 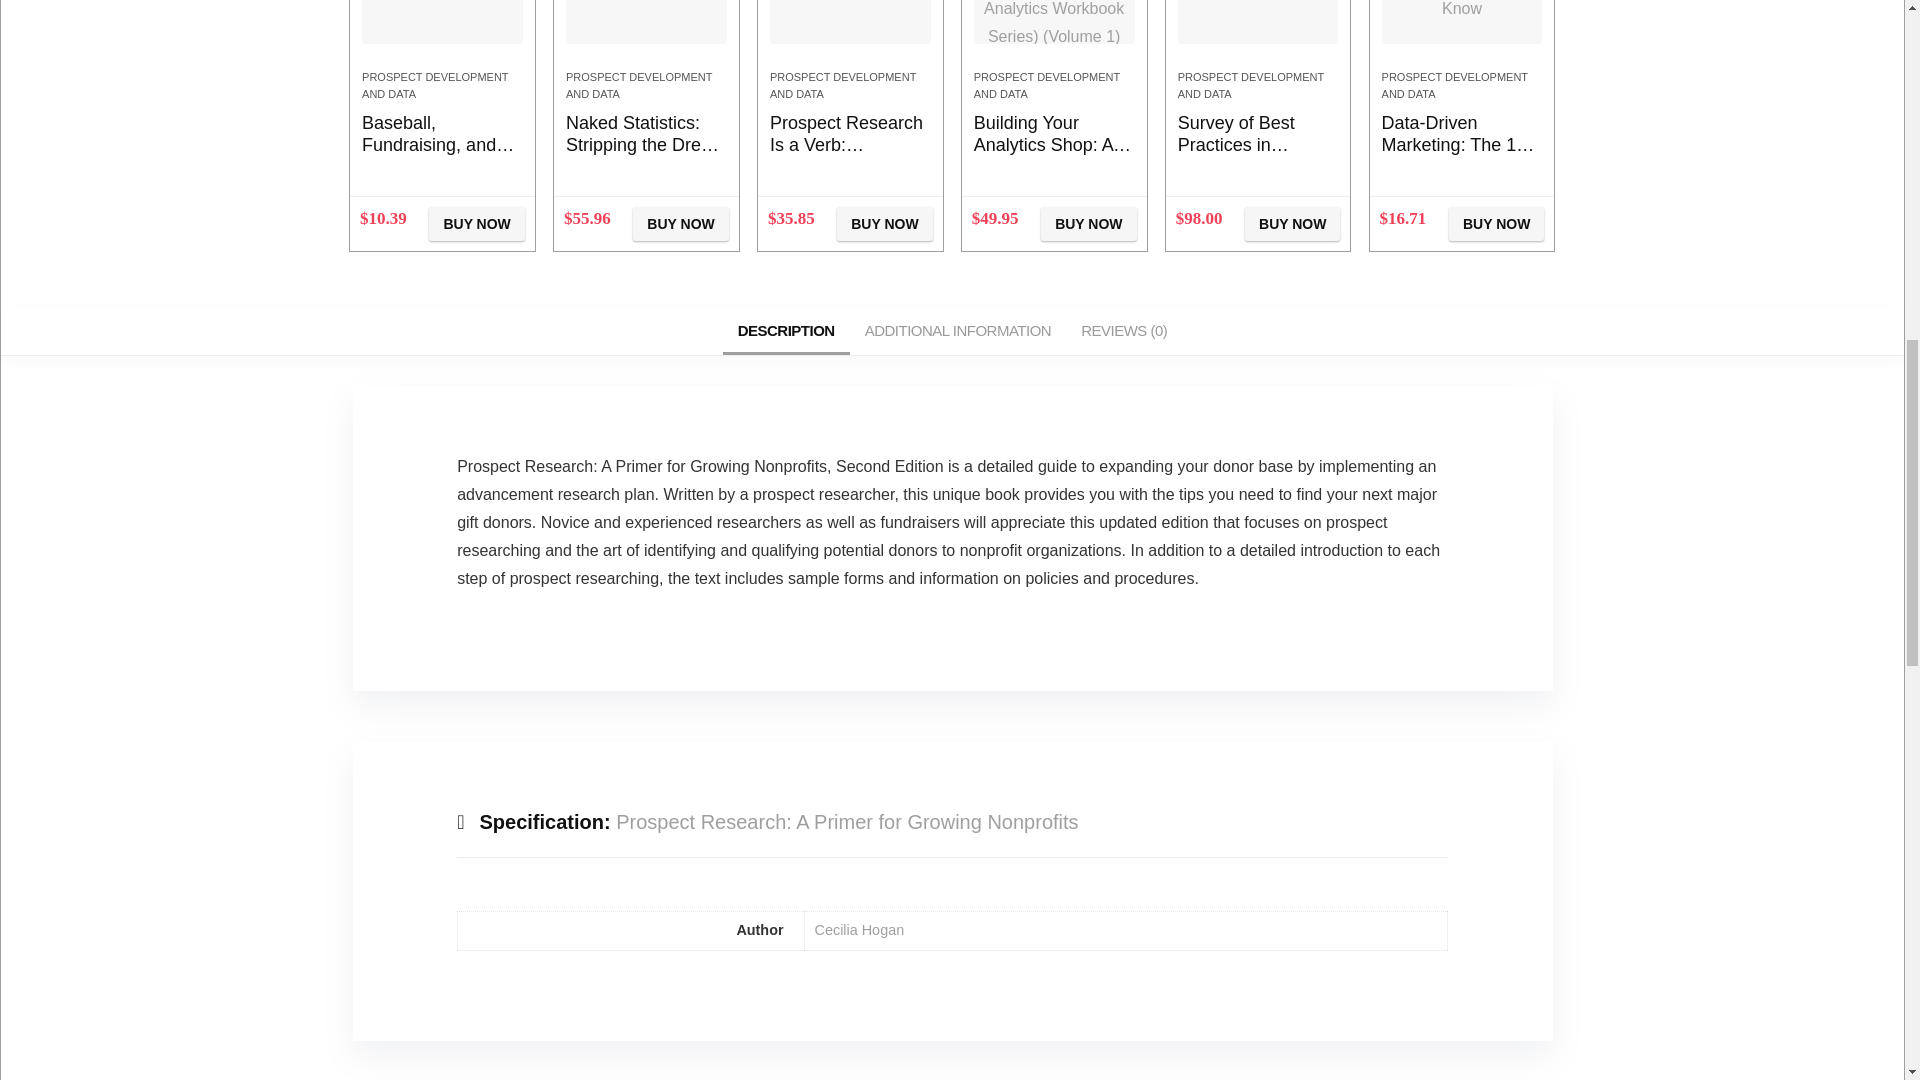 What do you see at coordinates (644, 145) in the screenshot?
I see `Naked Statistics: Stripping the Dread from the Data` at bounding box center [644, 145].